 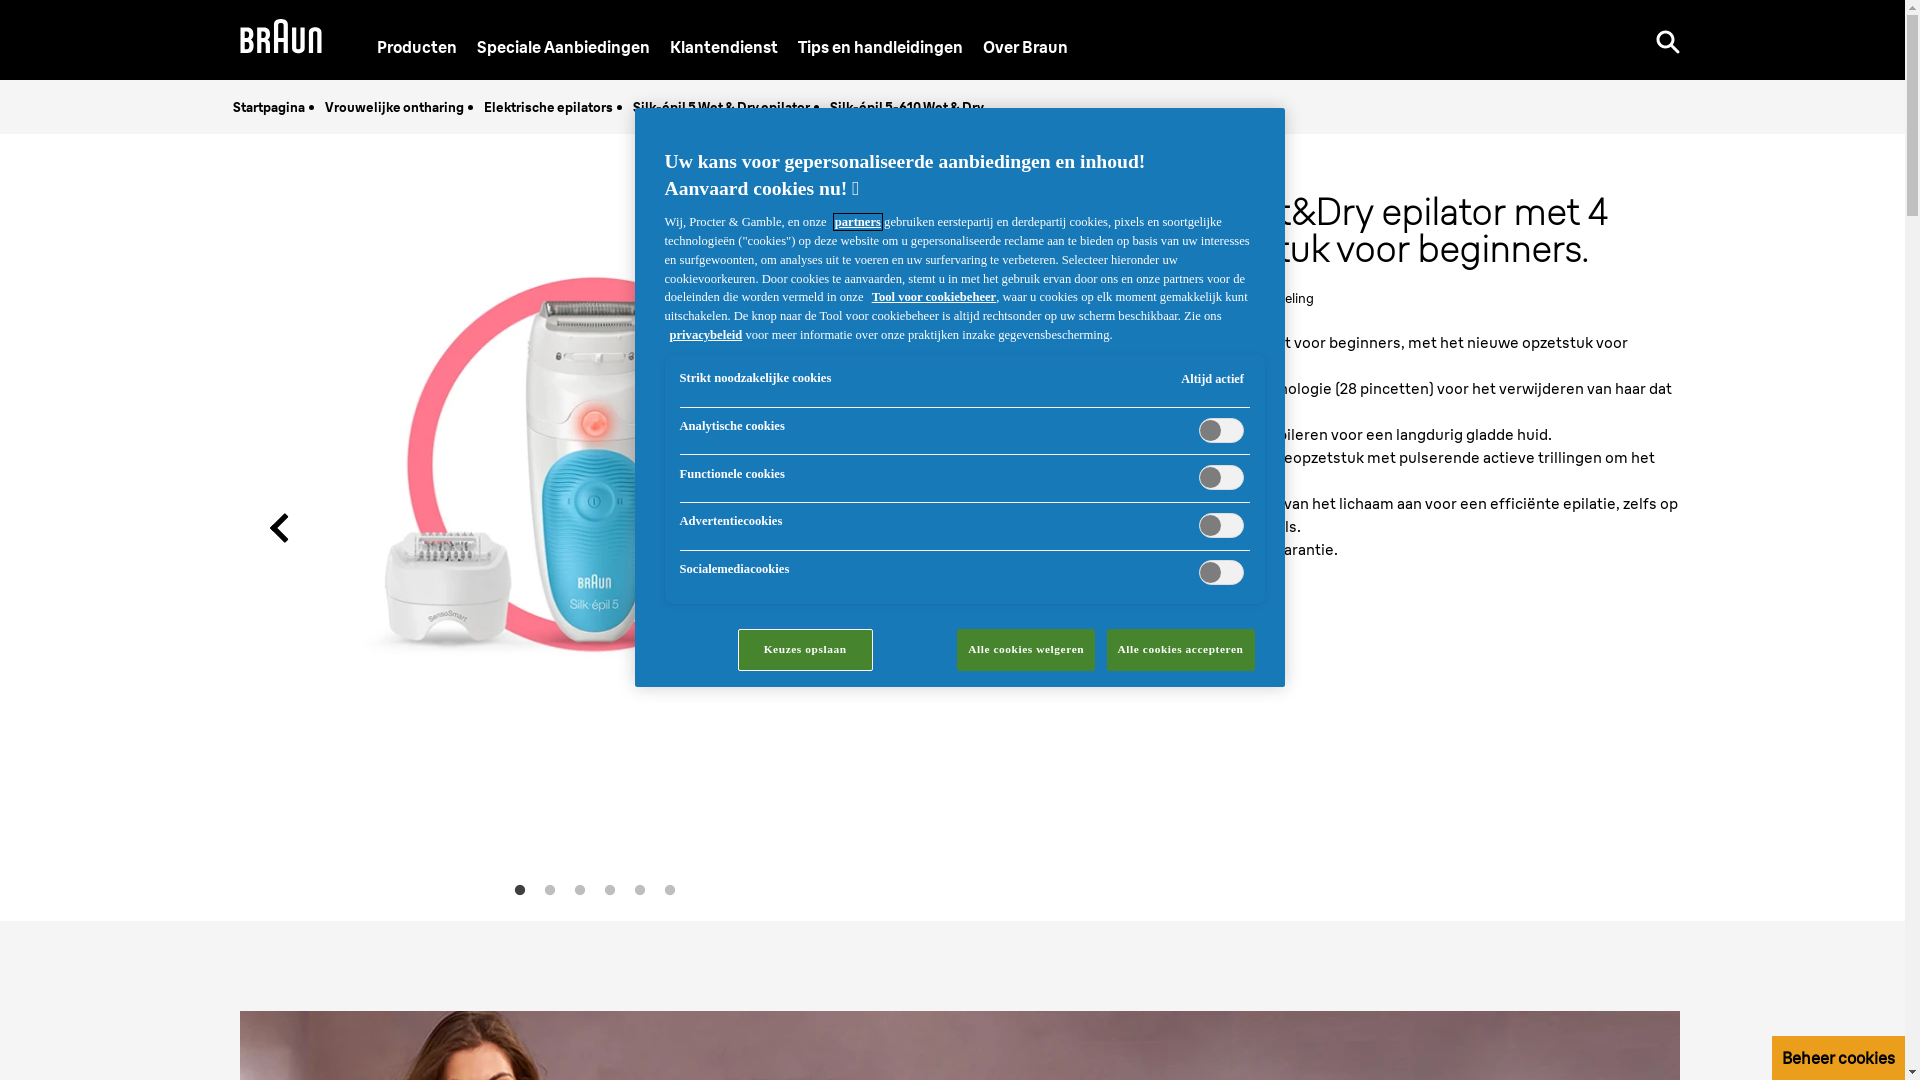 What do you see at coordinates (281, 40) in the screenshot?
I see `Braun` at bounding box center [281, 40].